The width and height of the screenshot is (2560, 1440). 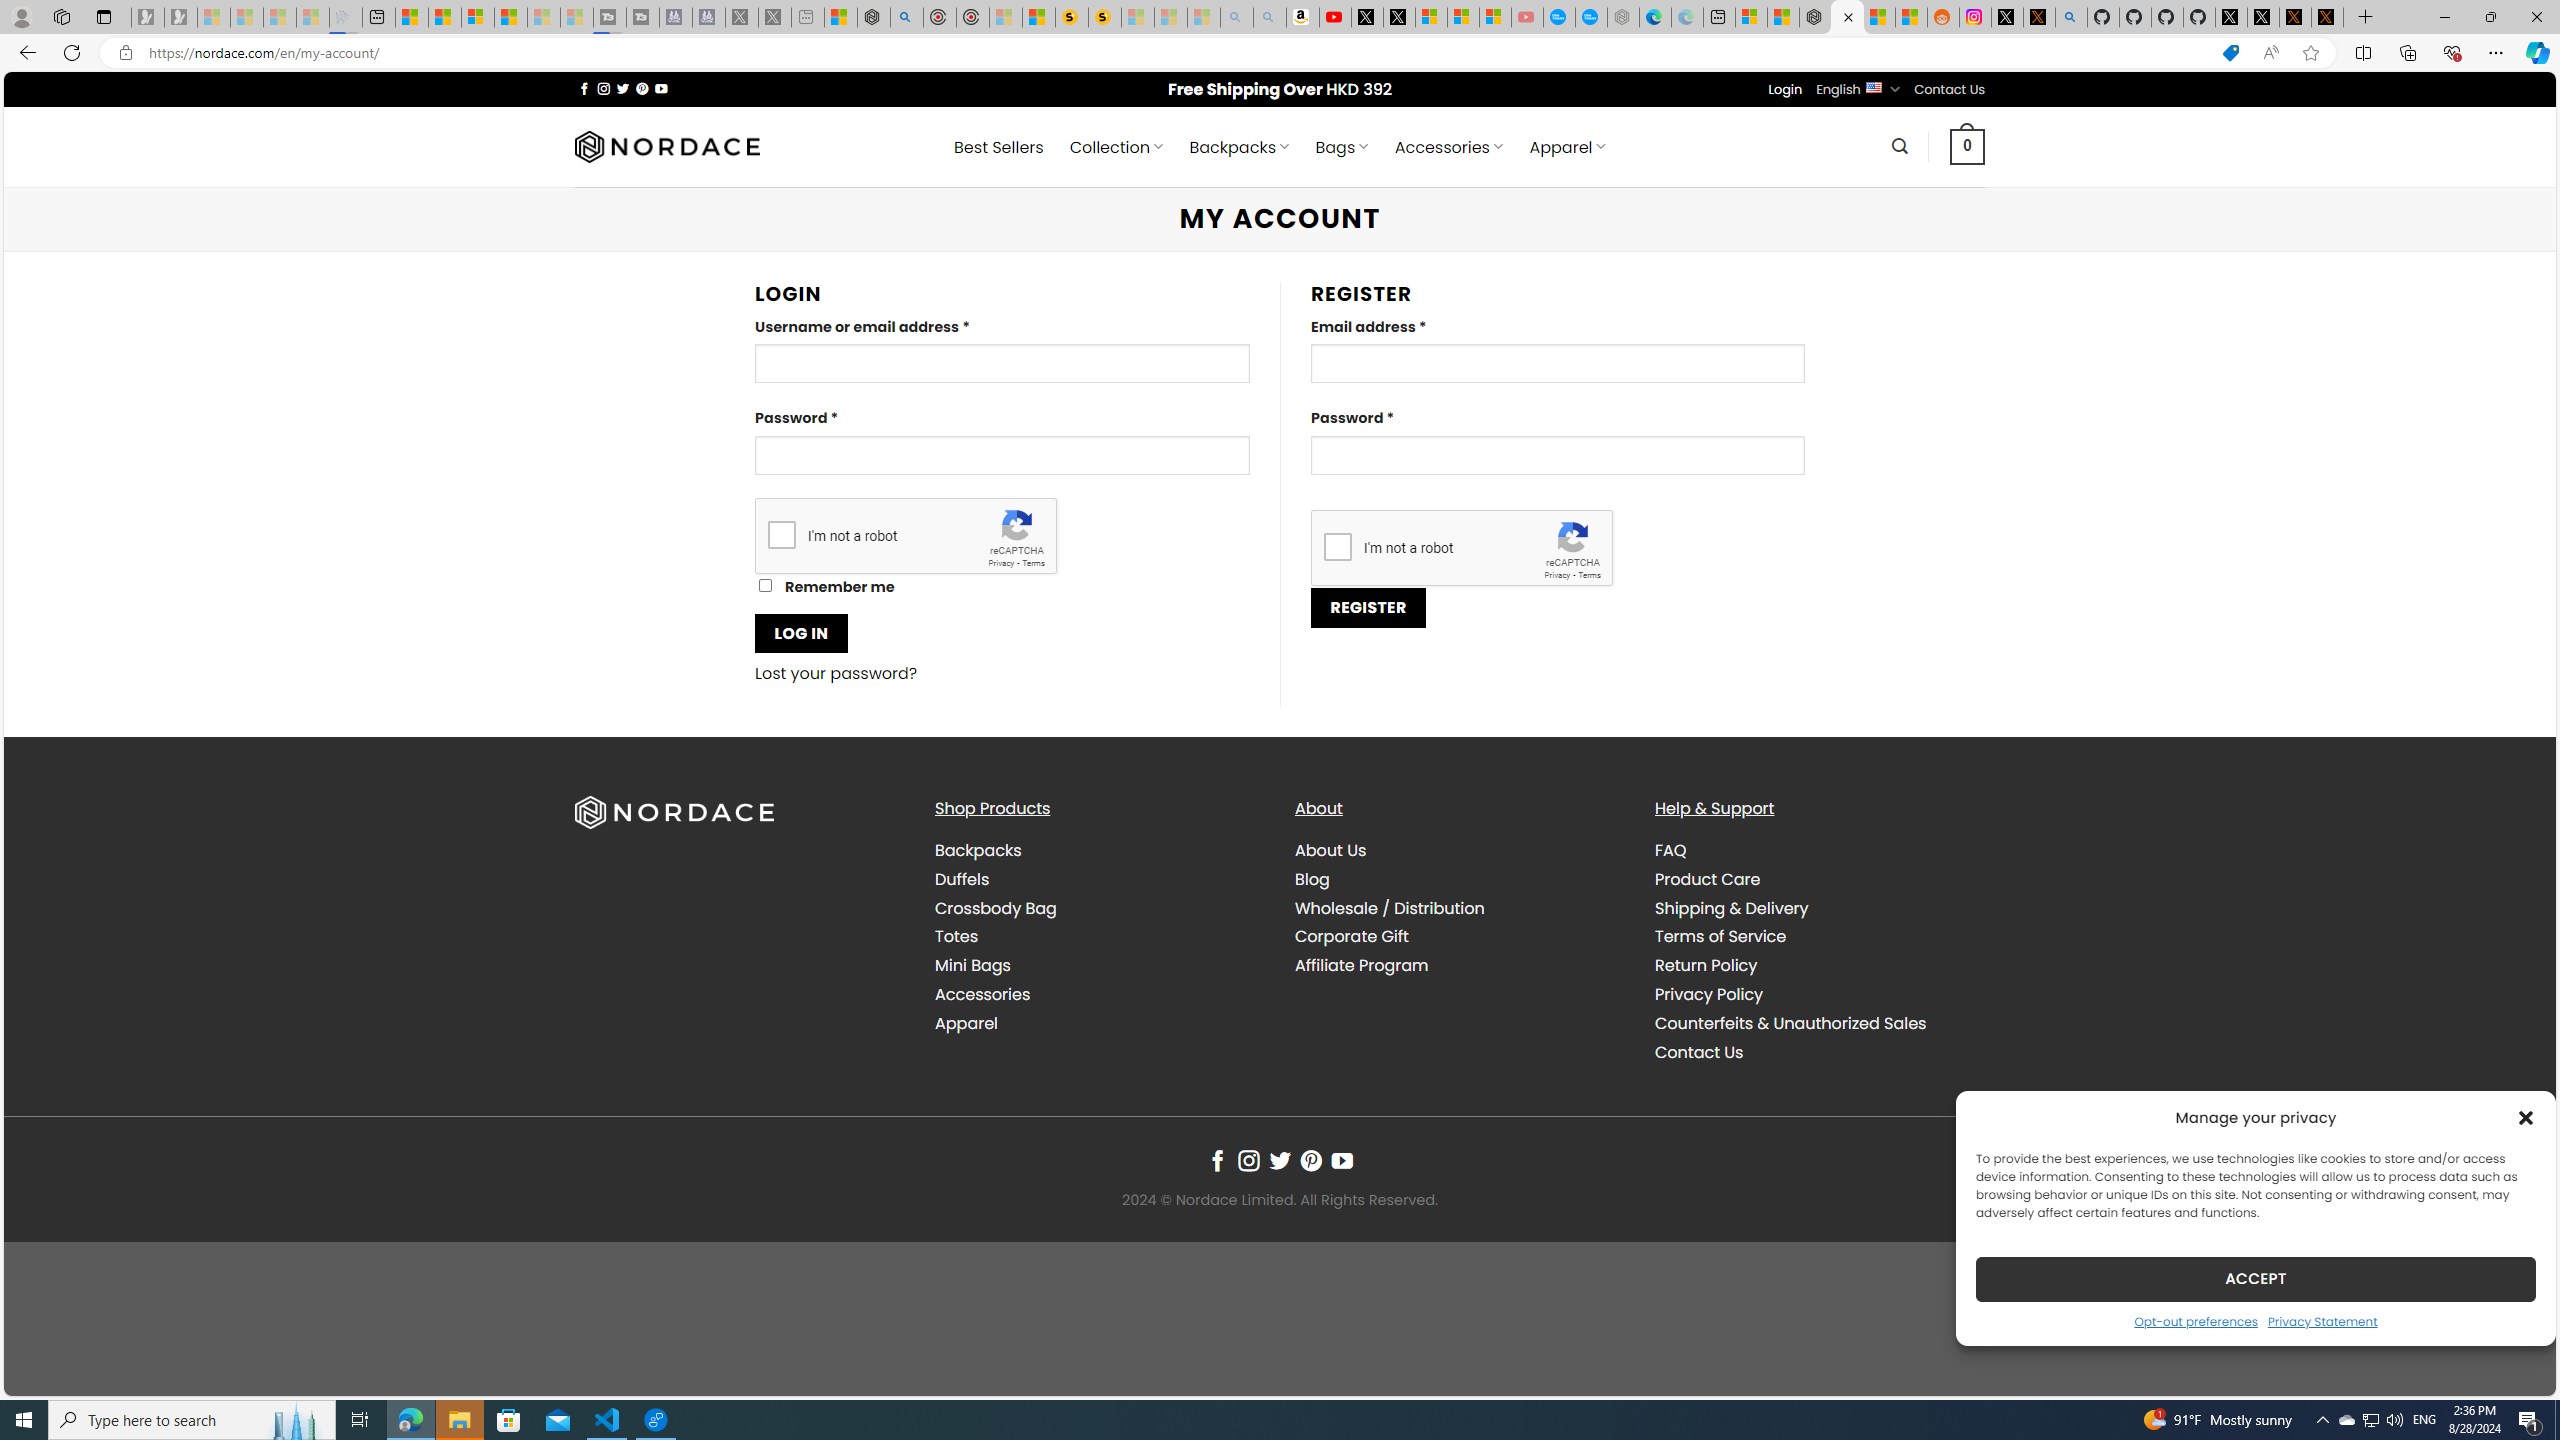 What do you see at coordinates (2038, 17) in the screenshot?
I see `help.x.com | 524: A timeout occurred` at bounding box center [2038, 17].